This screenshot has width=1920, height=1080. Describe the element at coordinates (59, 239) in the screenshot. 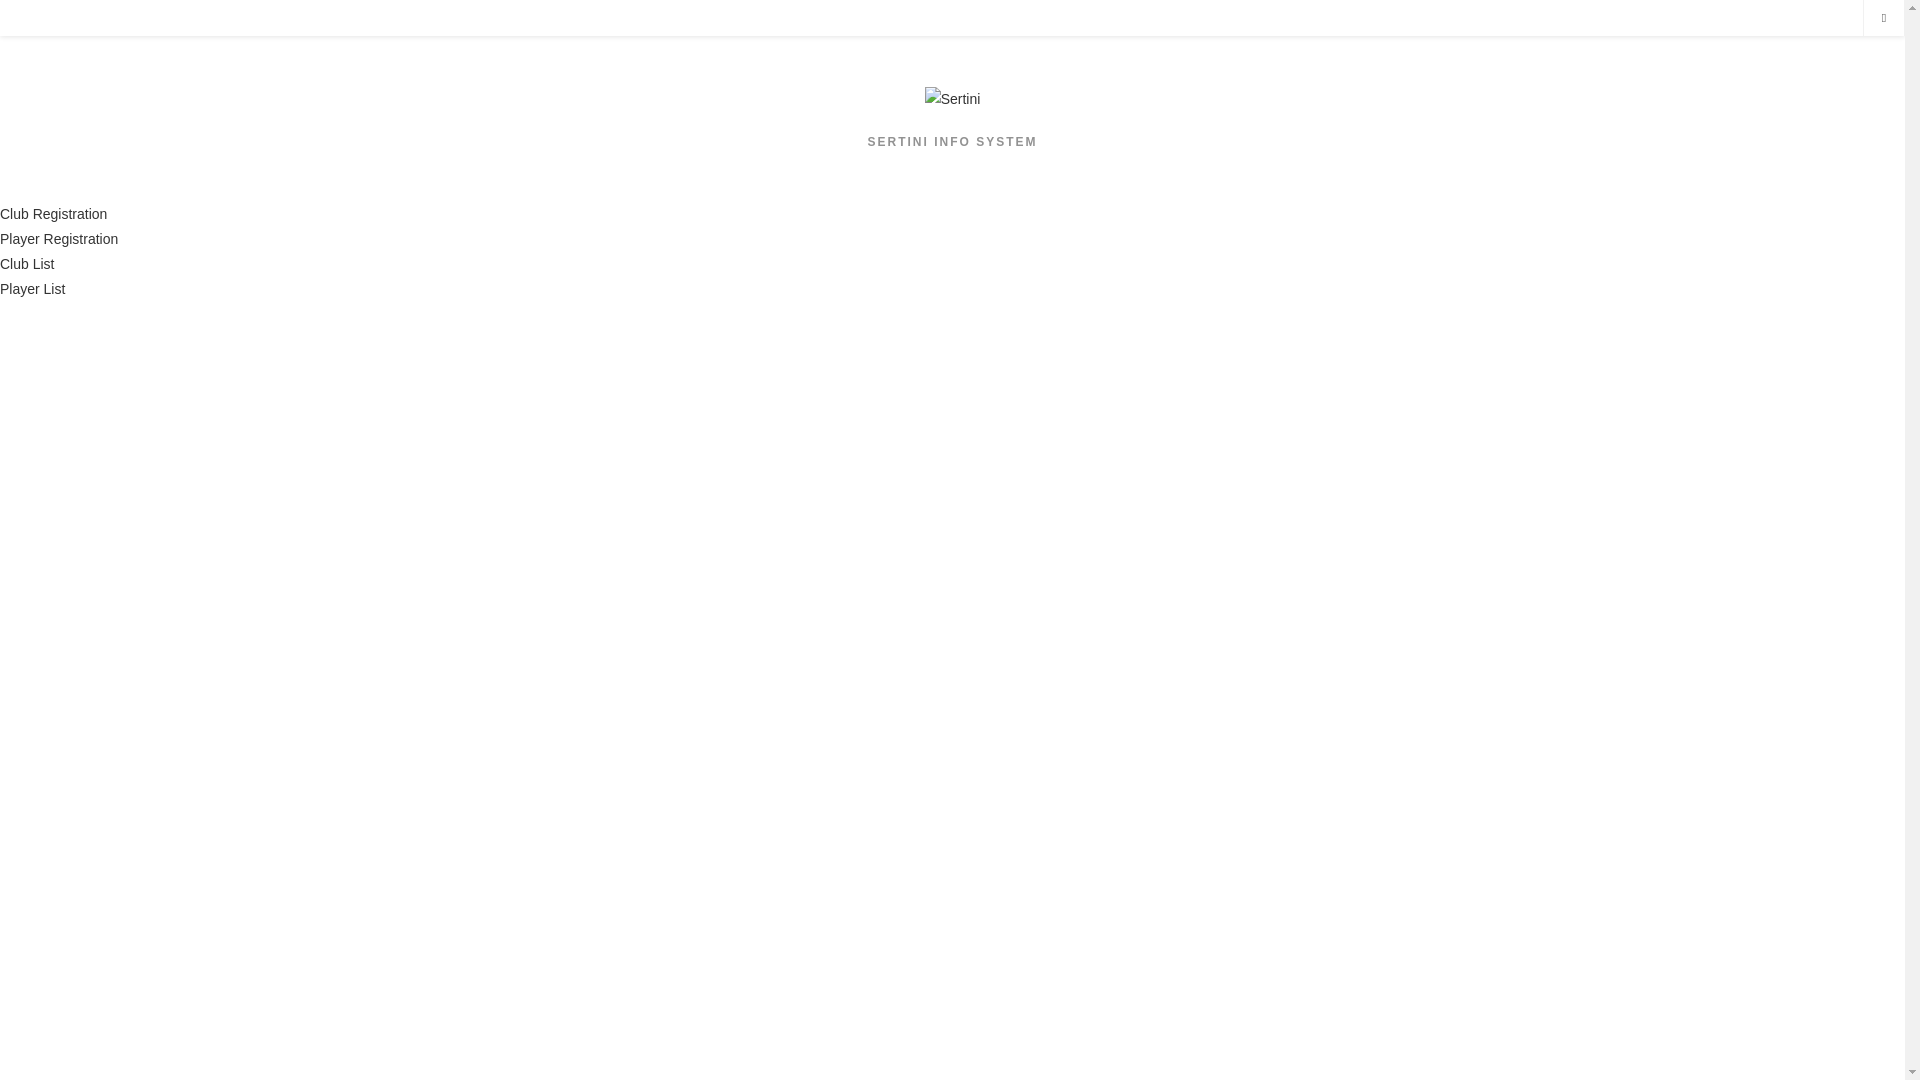

I see `Player Registration` at that location.